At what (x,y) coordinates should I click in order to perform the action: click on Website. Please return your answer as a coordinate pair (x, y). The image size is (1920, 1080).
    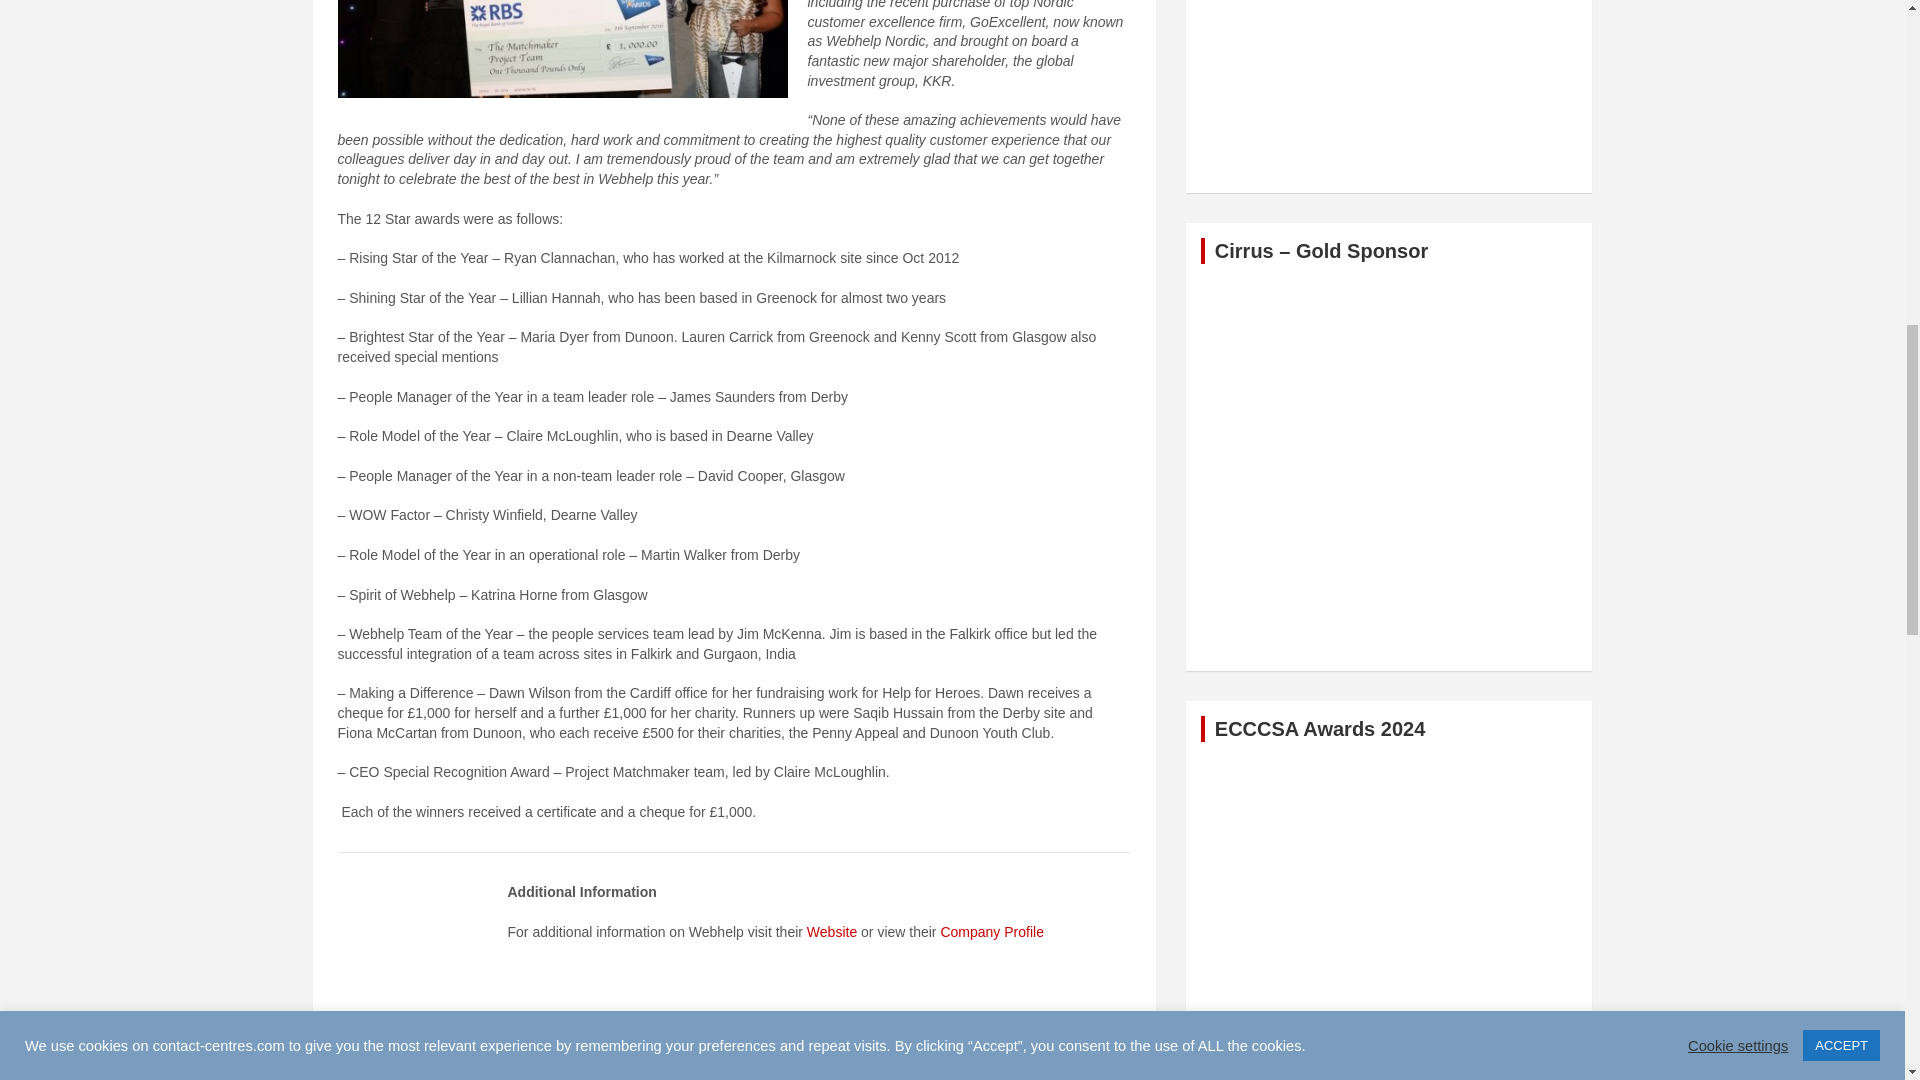
    Looking at the image, I should click on (833, 932).